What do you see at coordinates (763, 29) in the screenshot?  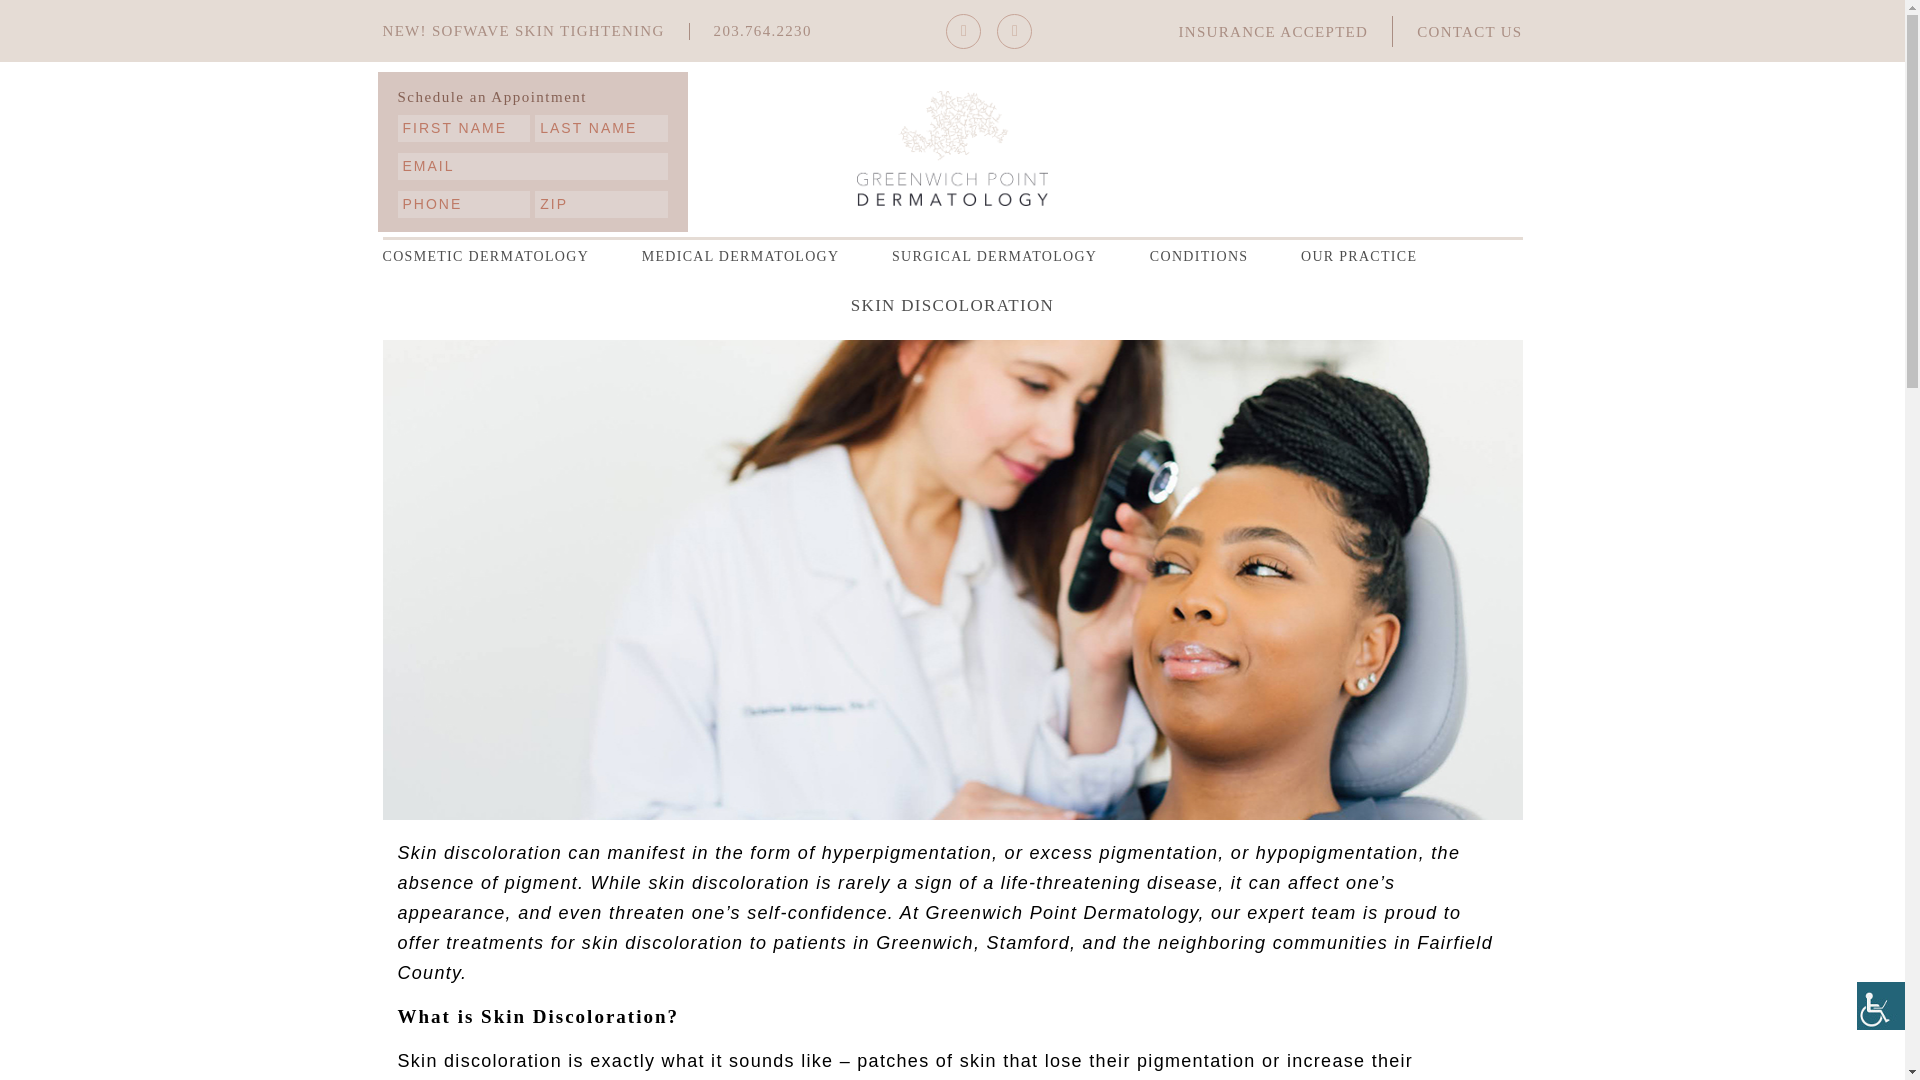 I see `203.764.2230` at bounding box center [763, 29].